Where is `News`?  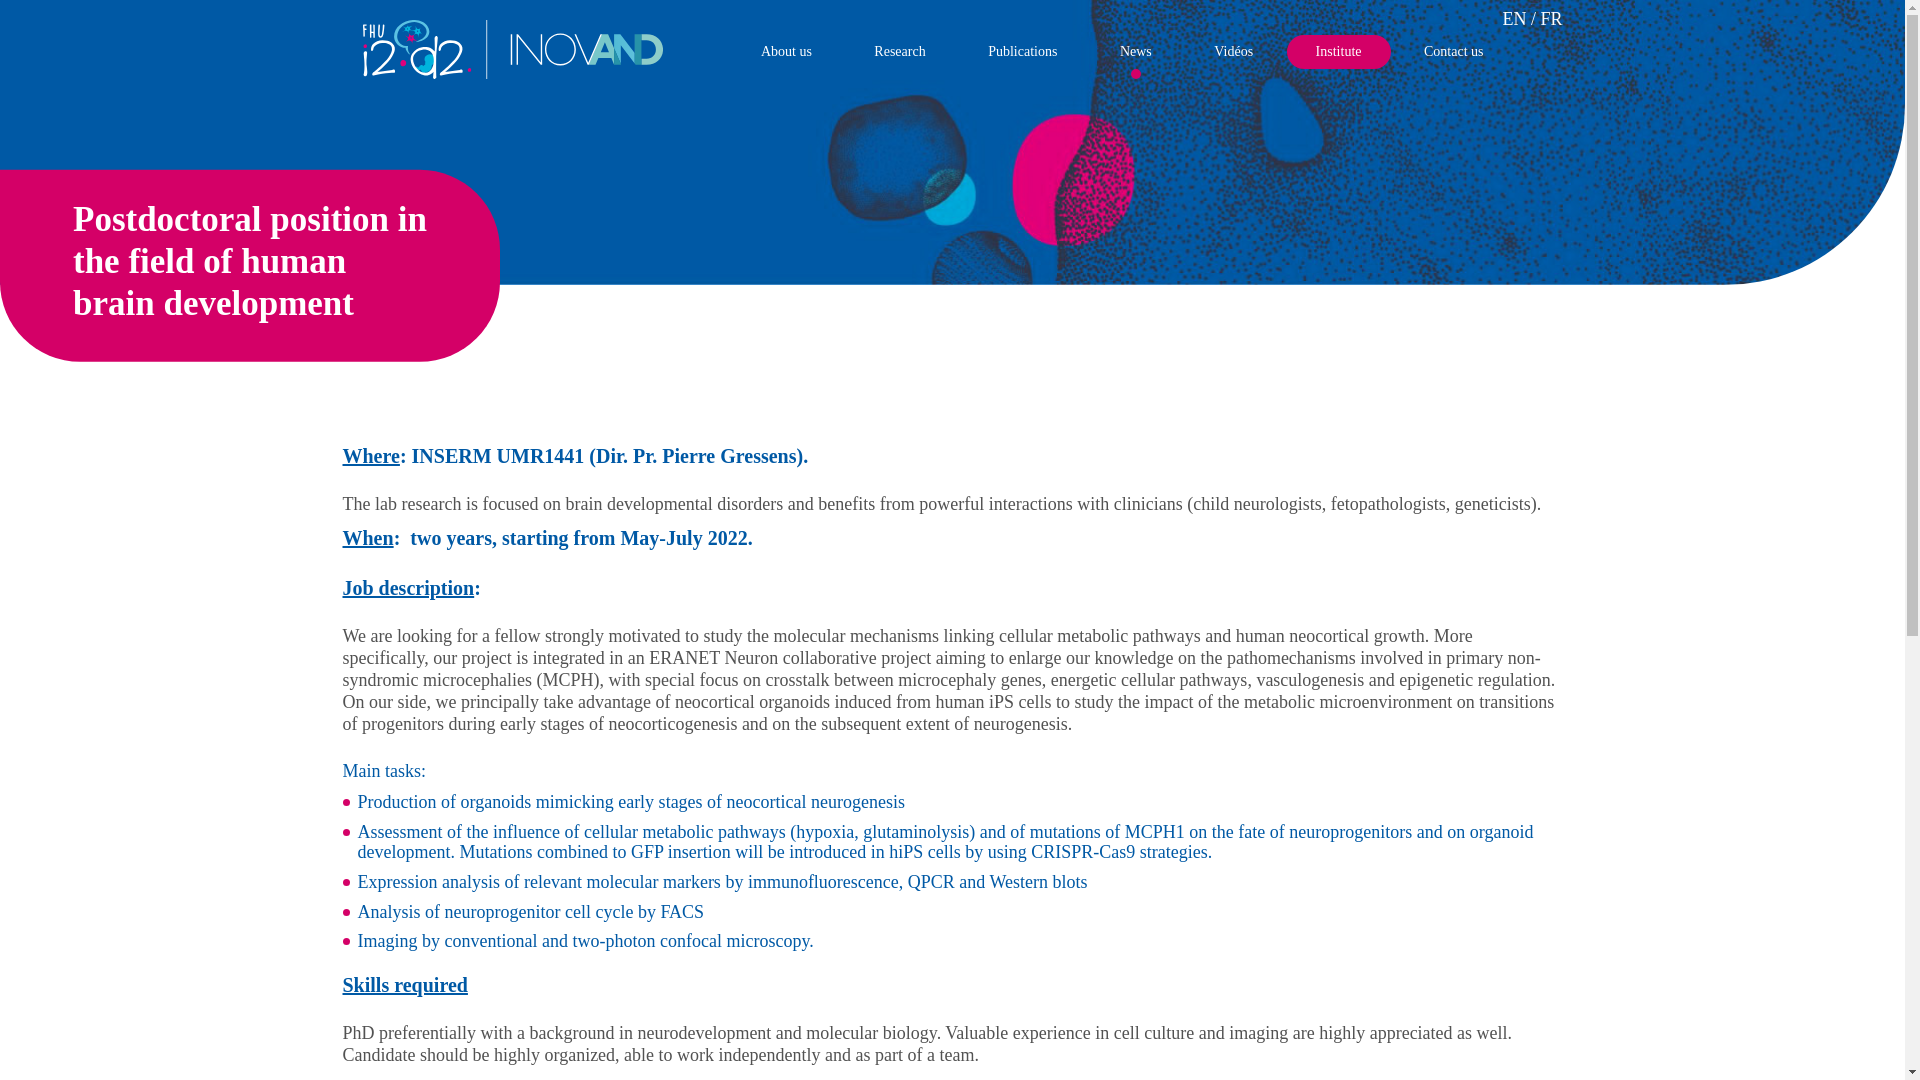 News is located at coordinates (1135, 52).